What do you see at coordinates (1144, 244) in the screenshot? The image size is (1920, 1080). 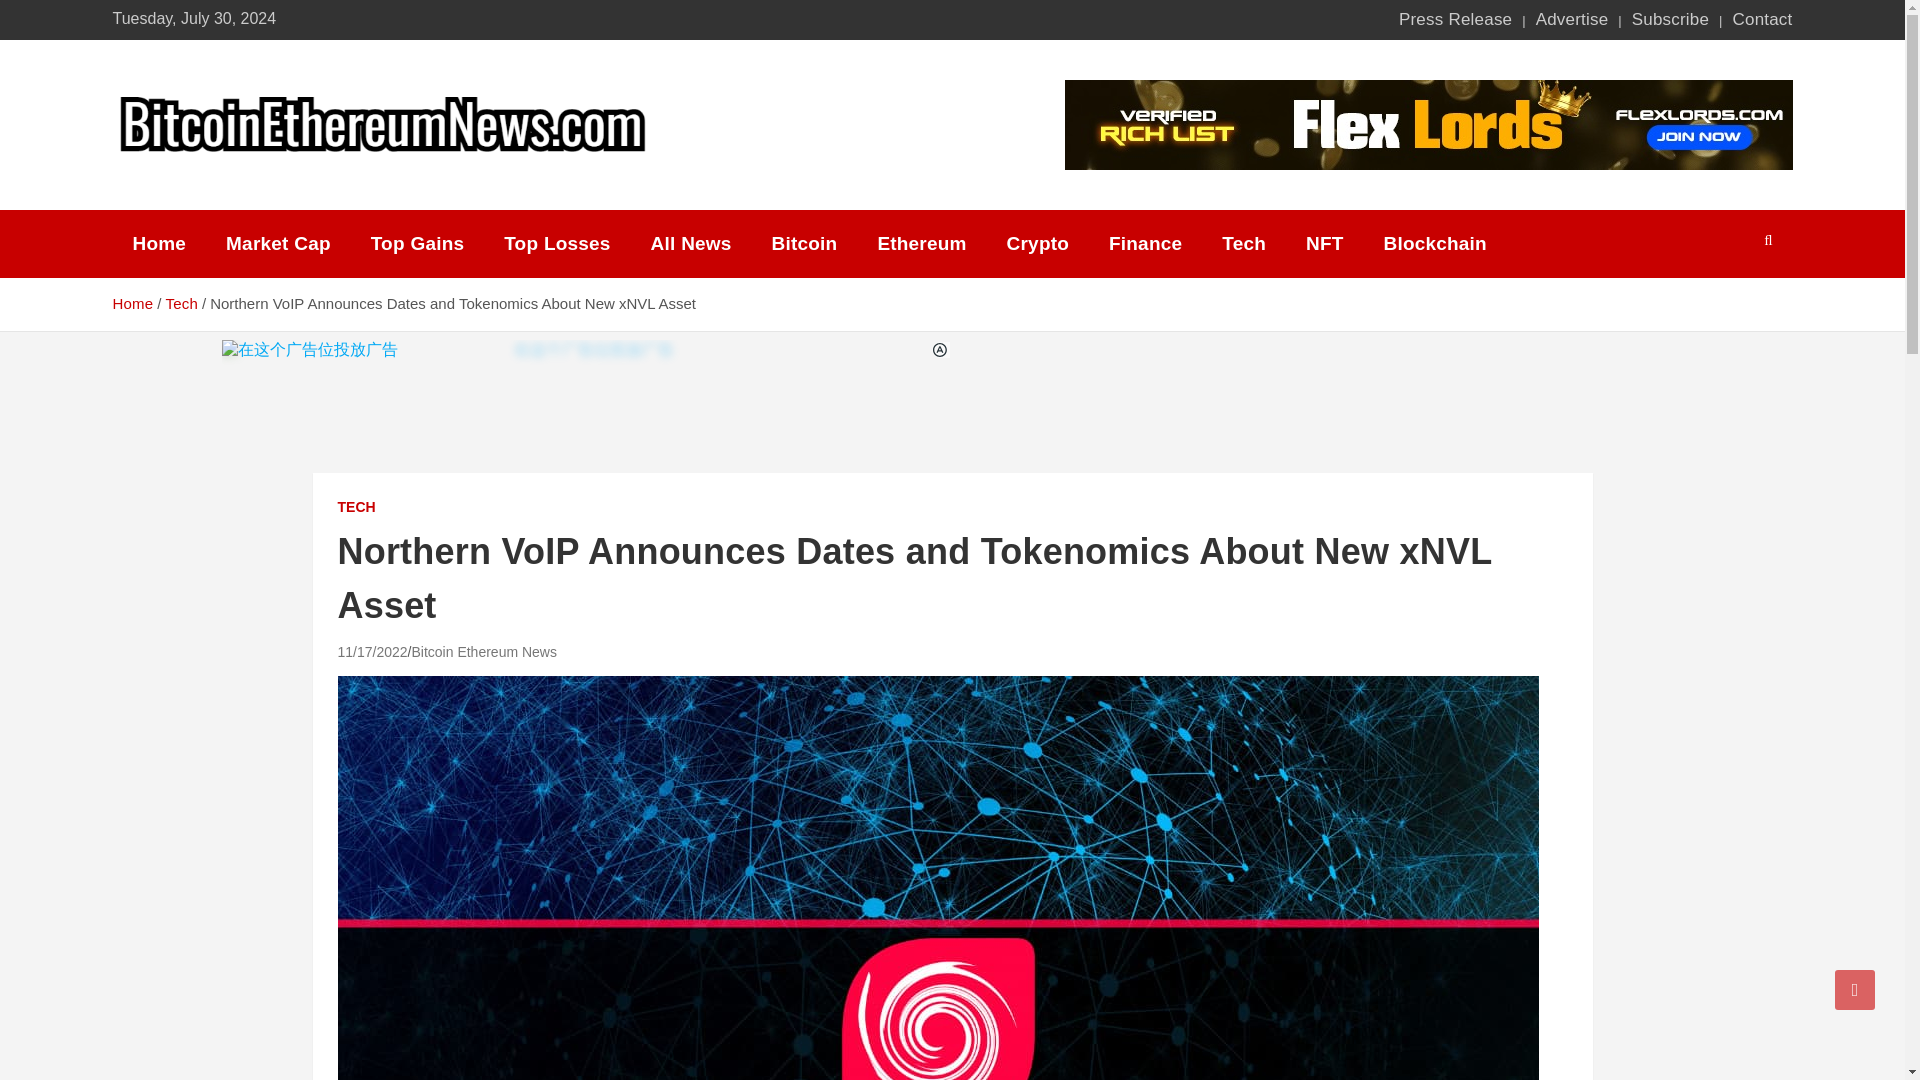 I see `Finance News Articles` at bounding box center [1144, 244].